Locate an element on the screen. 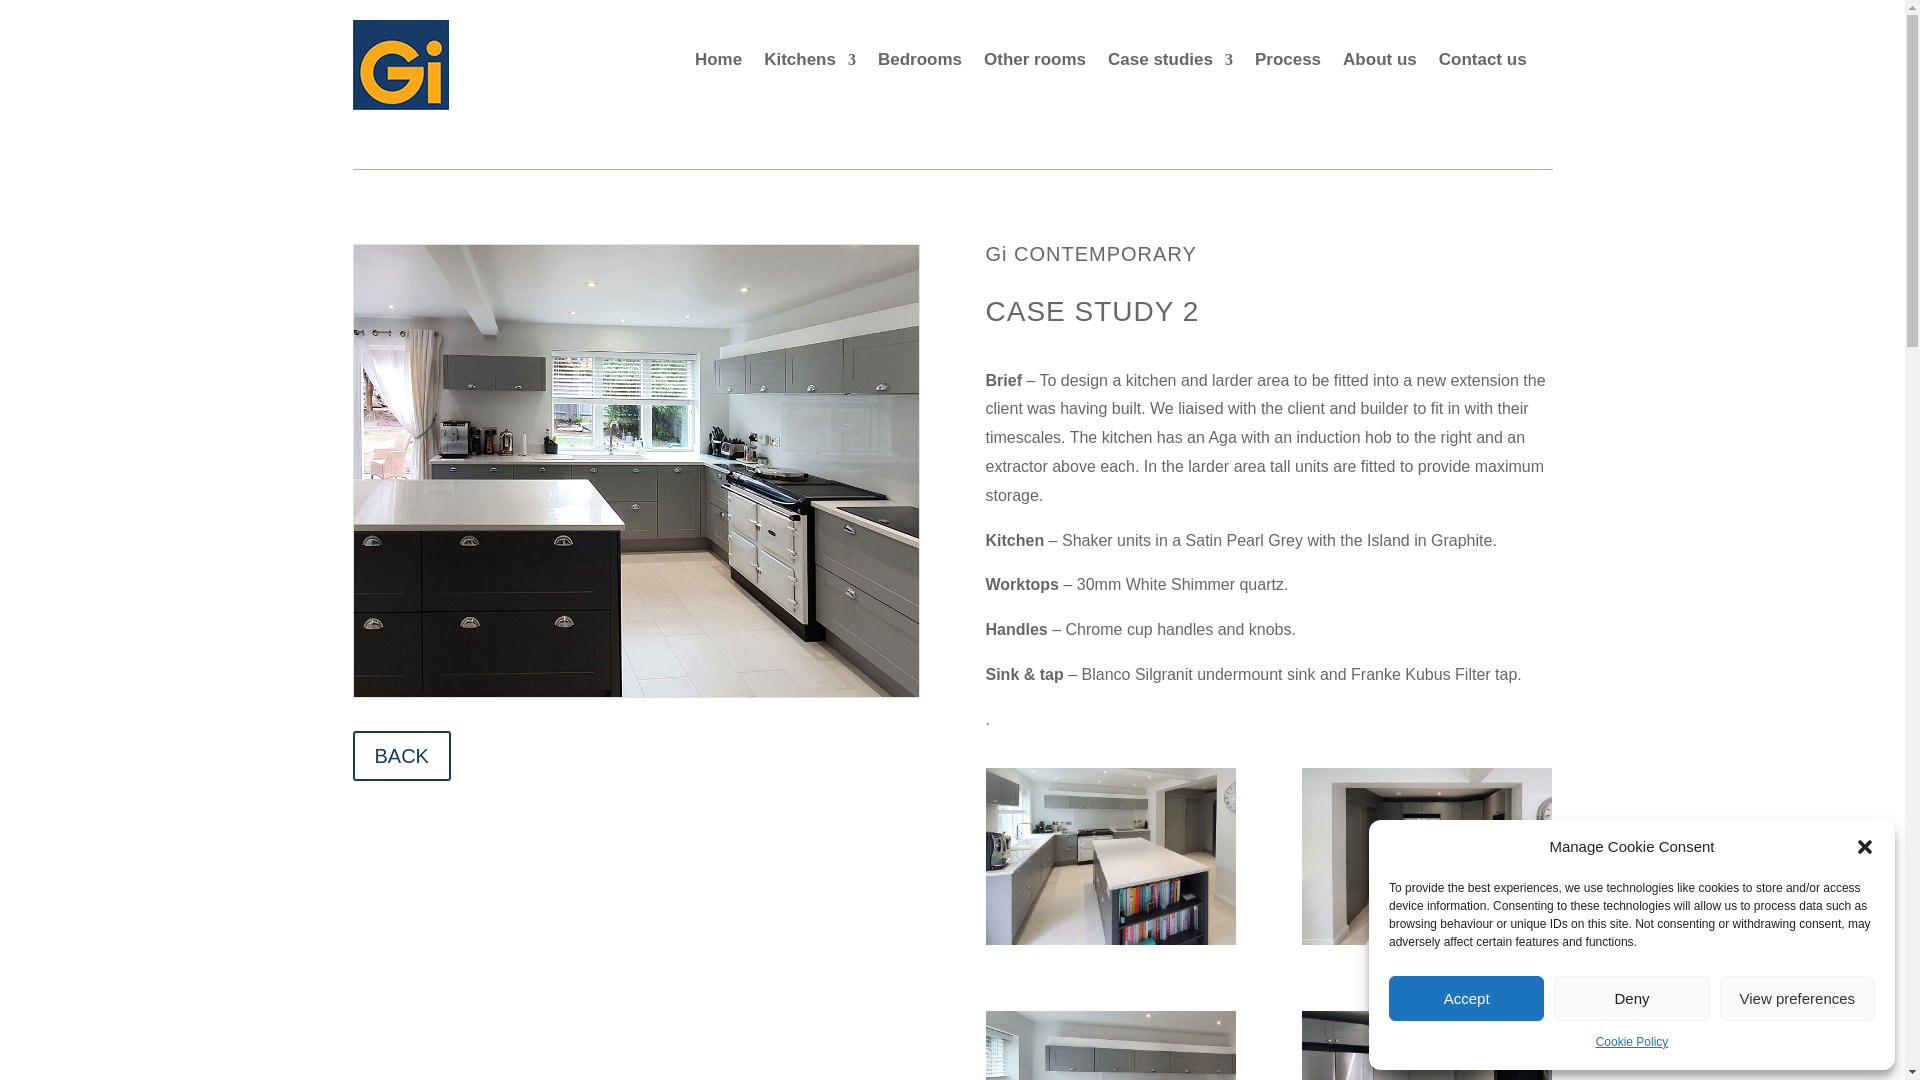 Image resolution: width=1920 pixels, height=1080 pixels. Cookie Policy is located at coordinates (1632, 1043).